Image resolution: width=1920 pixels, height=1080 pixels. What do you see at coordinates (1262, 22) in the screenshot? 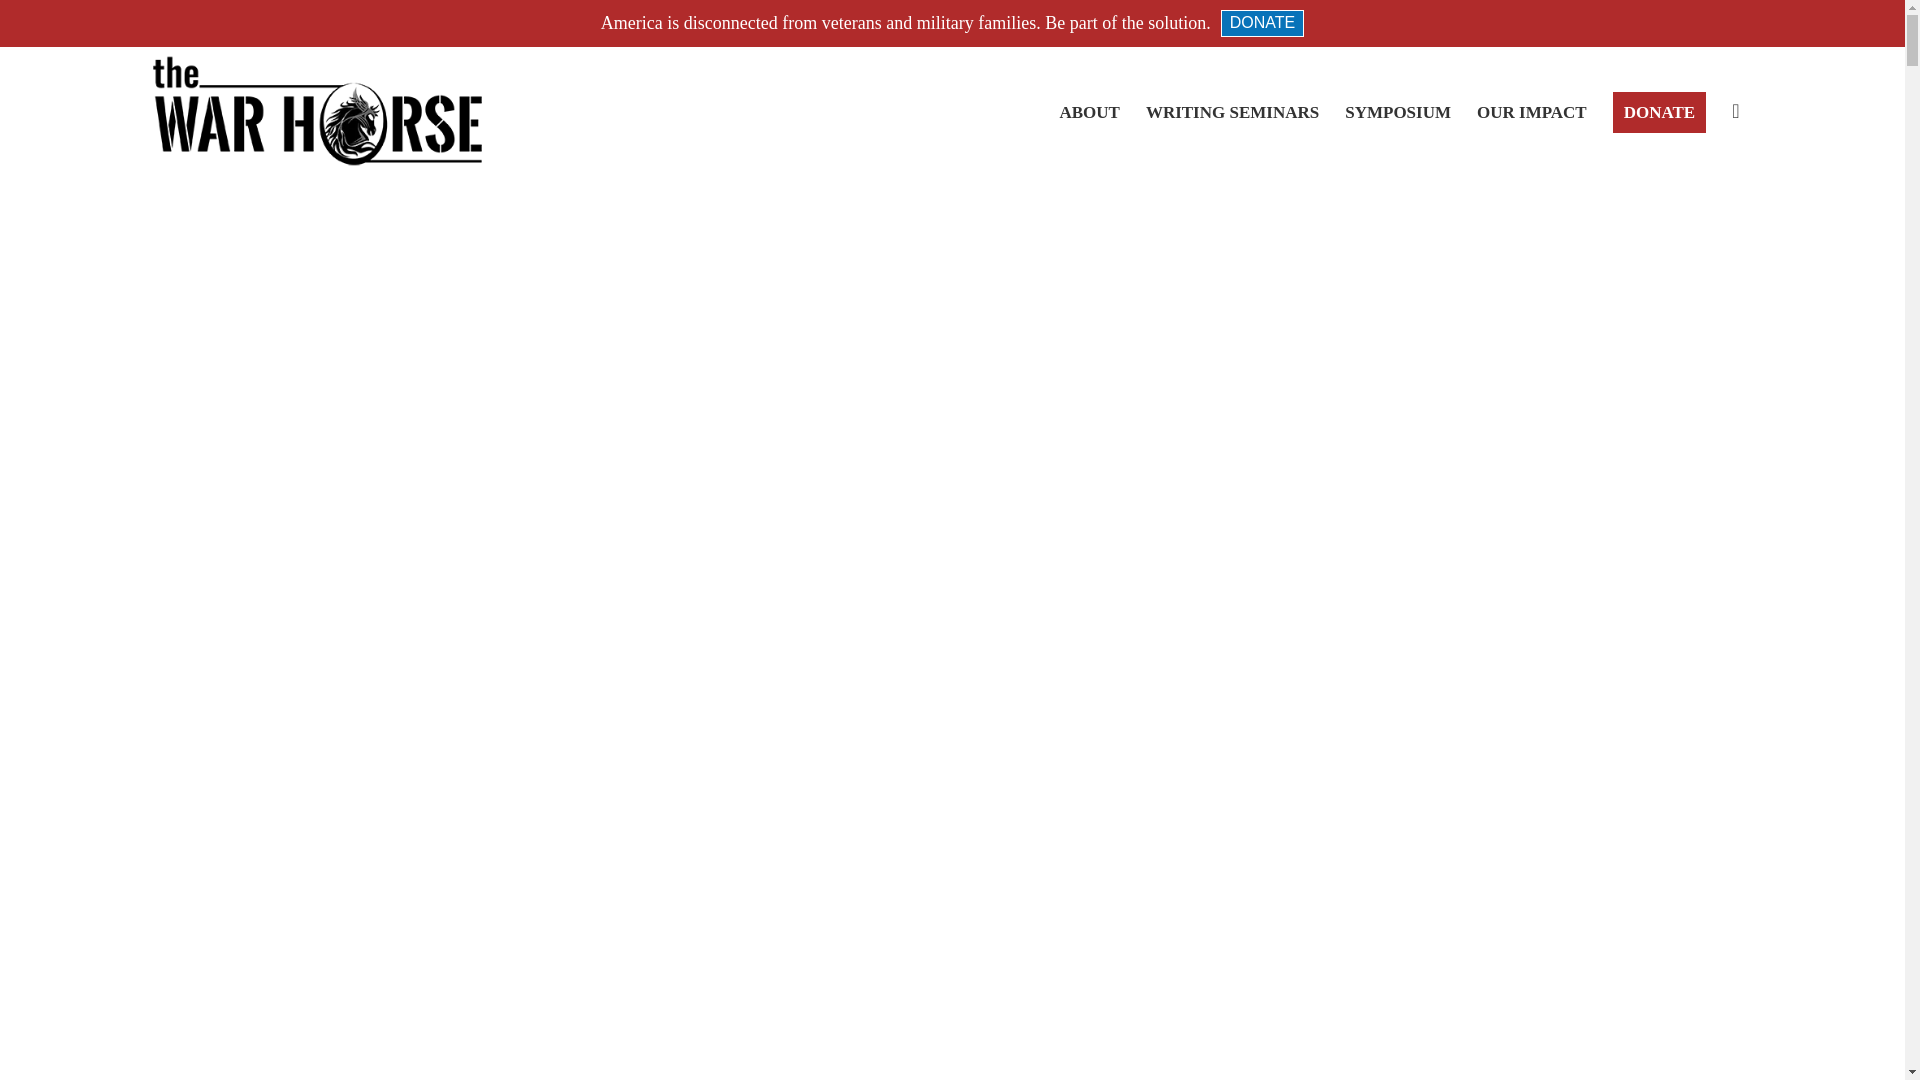
I see `DONATE` at bounding box center [1262, 22].